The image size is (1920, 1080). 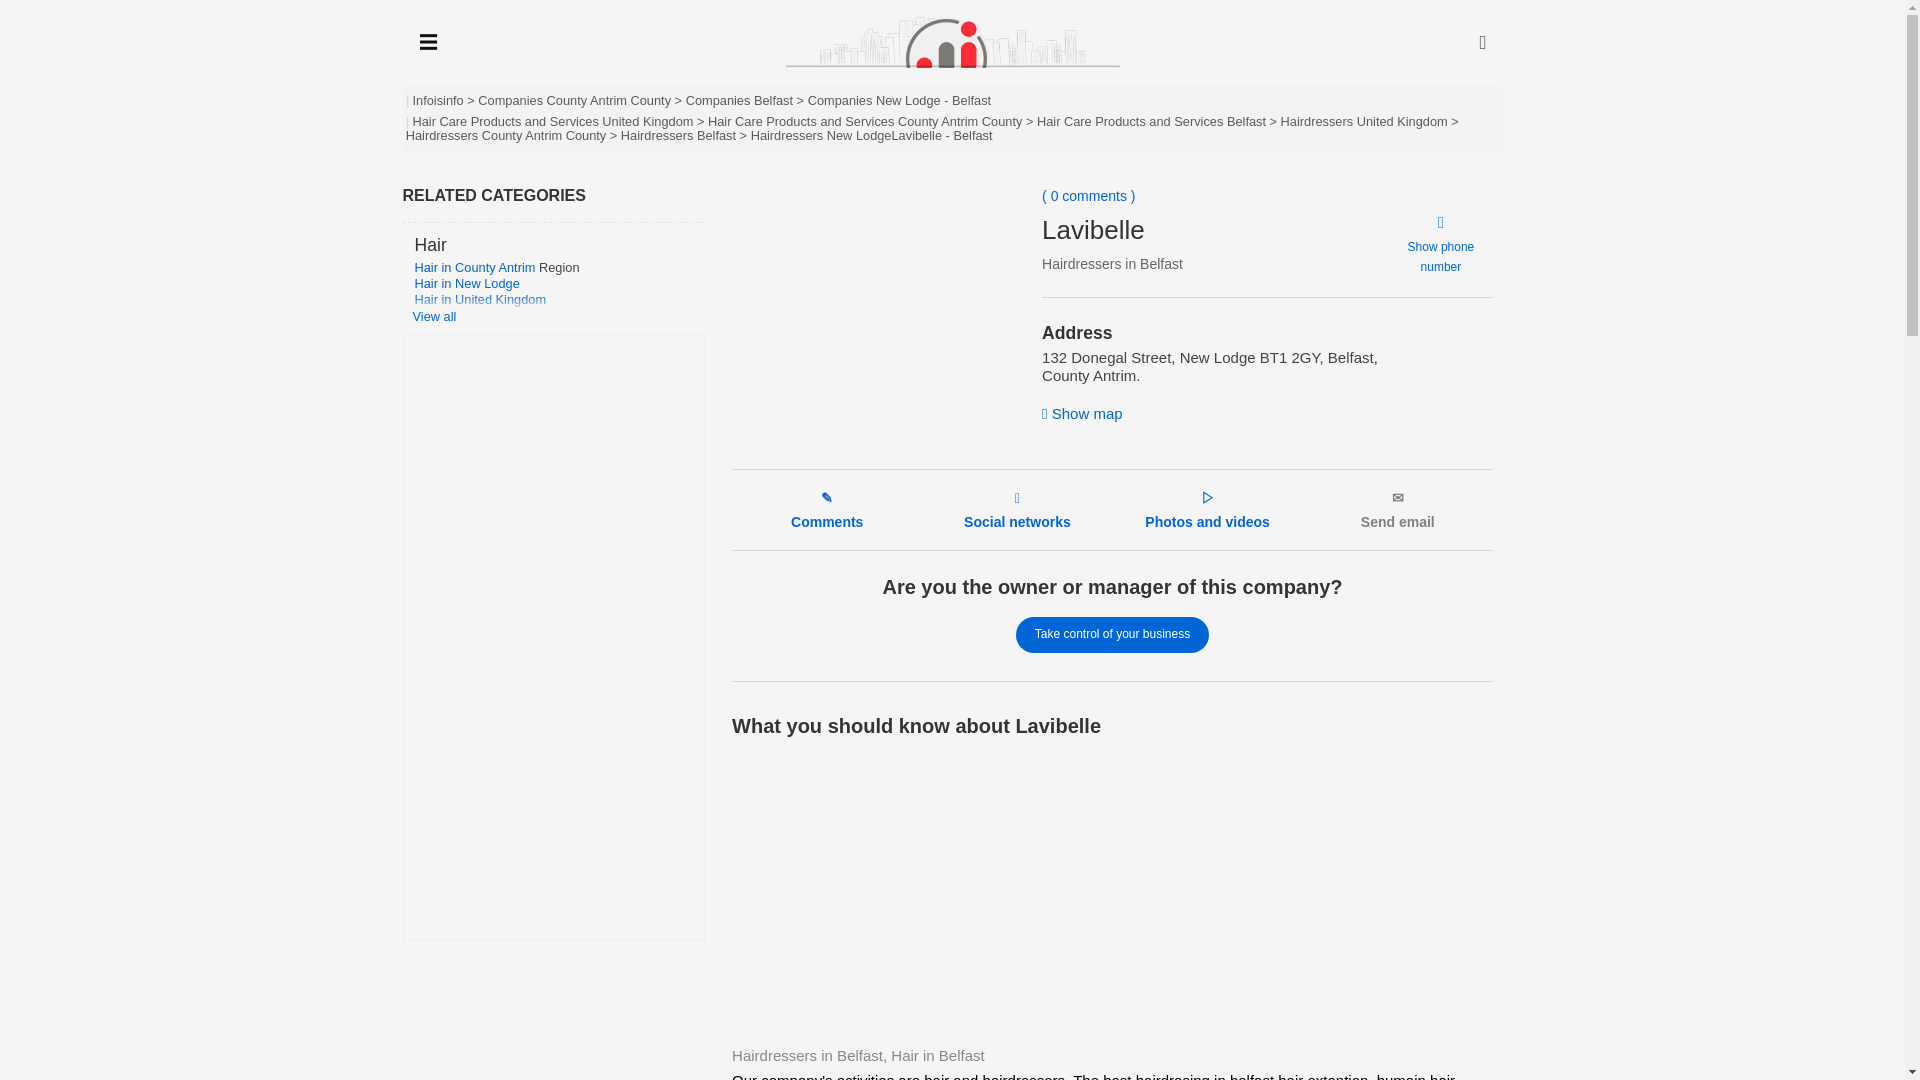 I want to click on Take control of your business, so click(x=1112, y=634).